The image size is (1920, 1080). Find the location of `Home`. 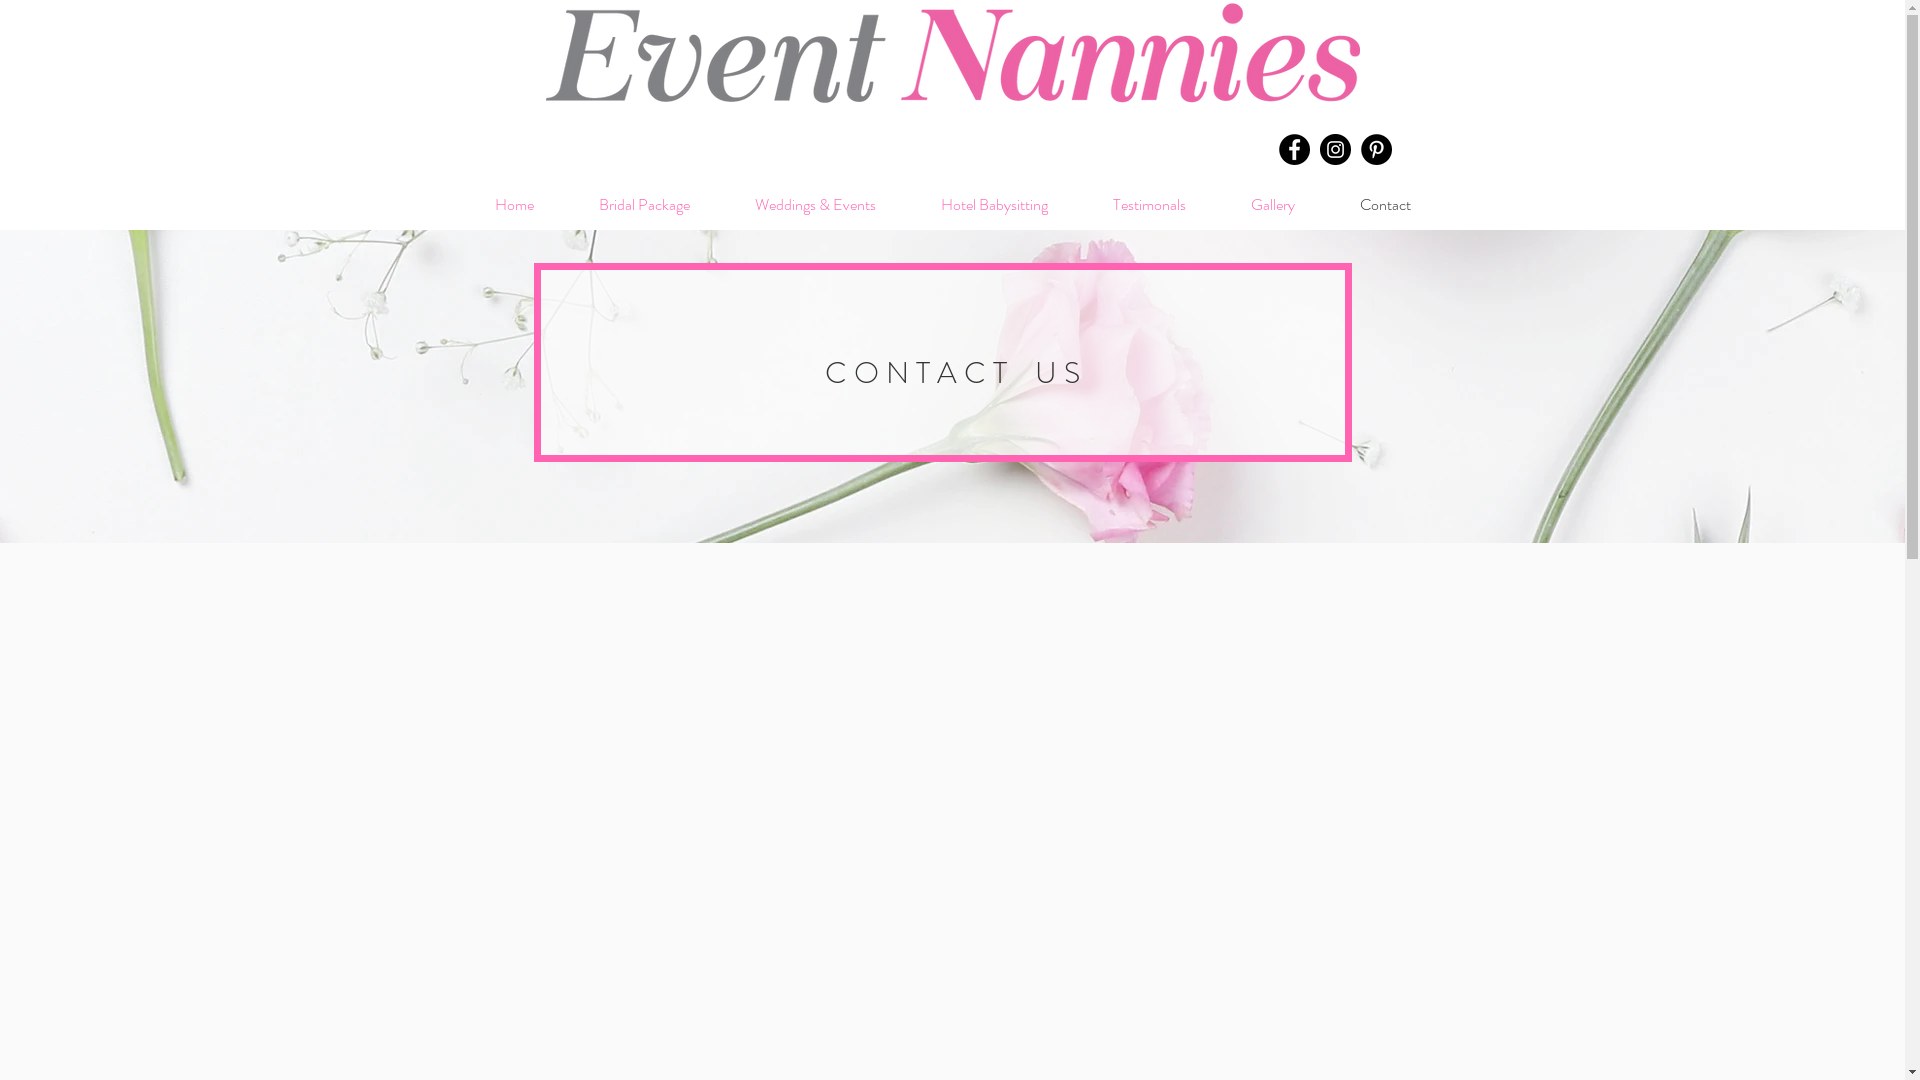

Home is located at coordinates (514, 205).